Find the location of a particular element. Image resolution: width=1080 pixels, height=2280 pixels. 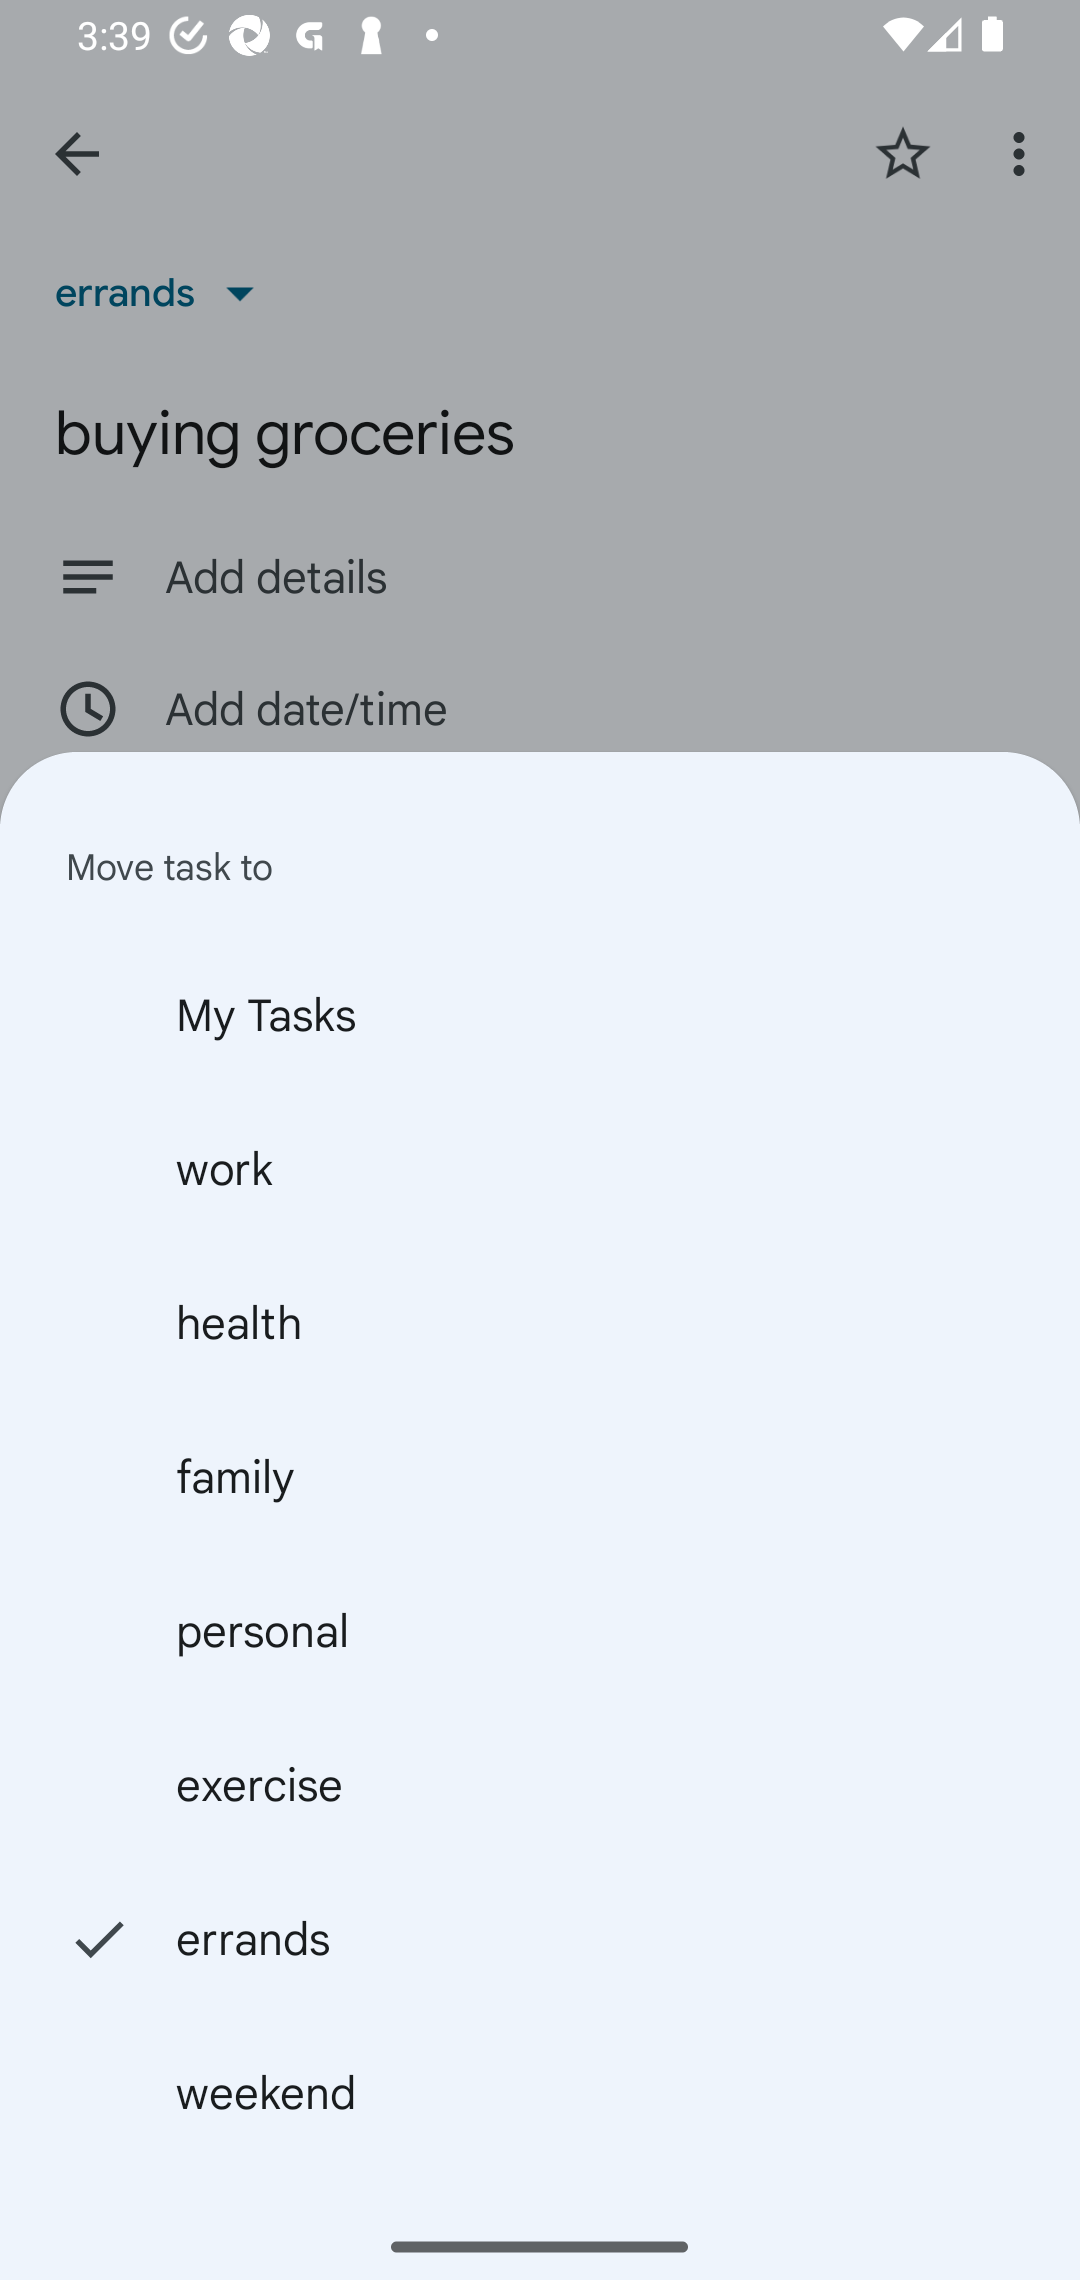

errands is located at coordinates (540, 1938).